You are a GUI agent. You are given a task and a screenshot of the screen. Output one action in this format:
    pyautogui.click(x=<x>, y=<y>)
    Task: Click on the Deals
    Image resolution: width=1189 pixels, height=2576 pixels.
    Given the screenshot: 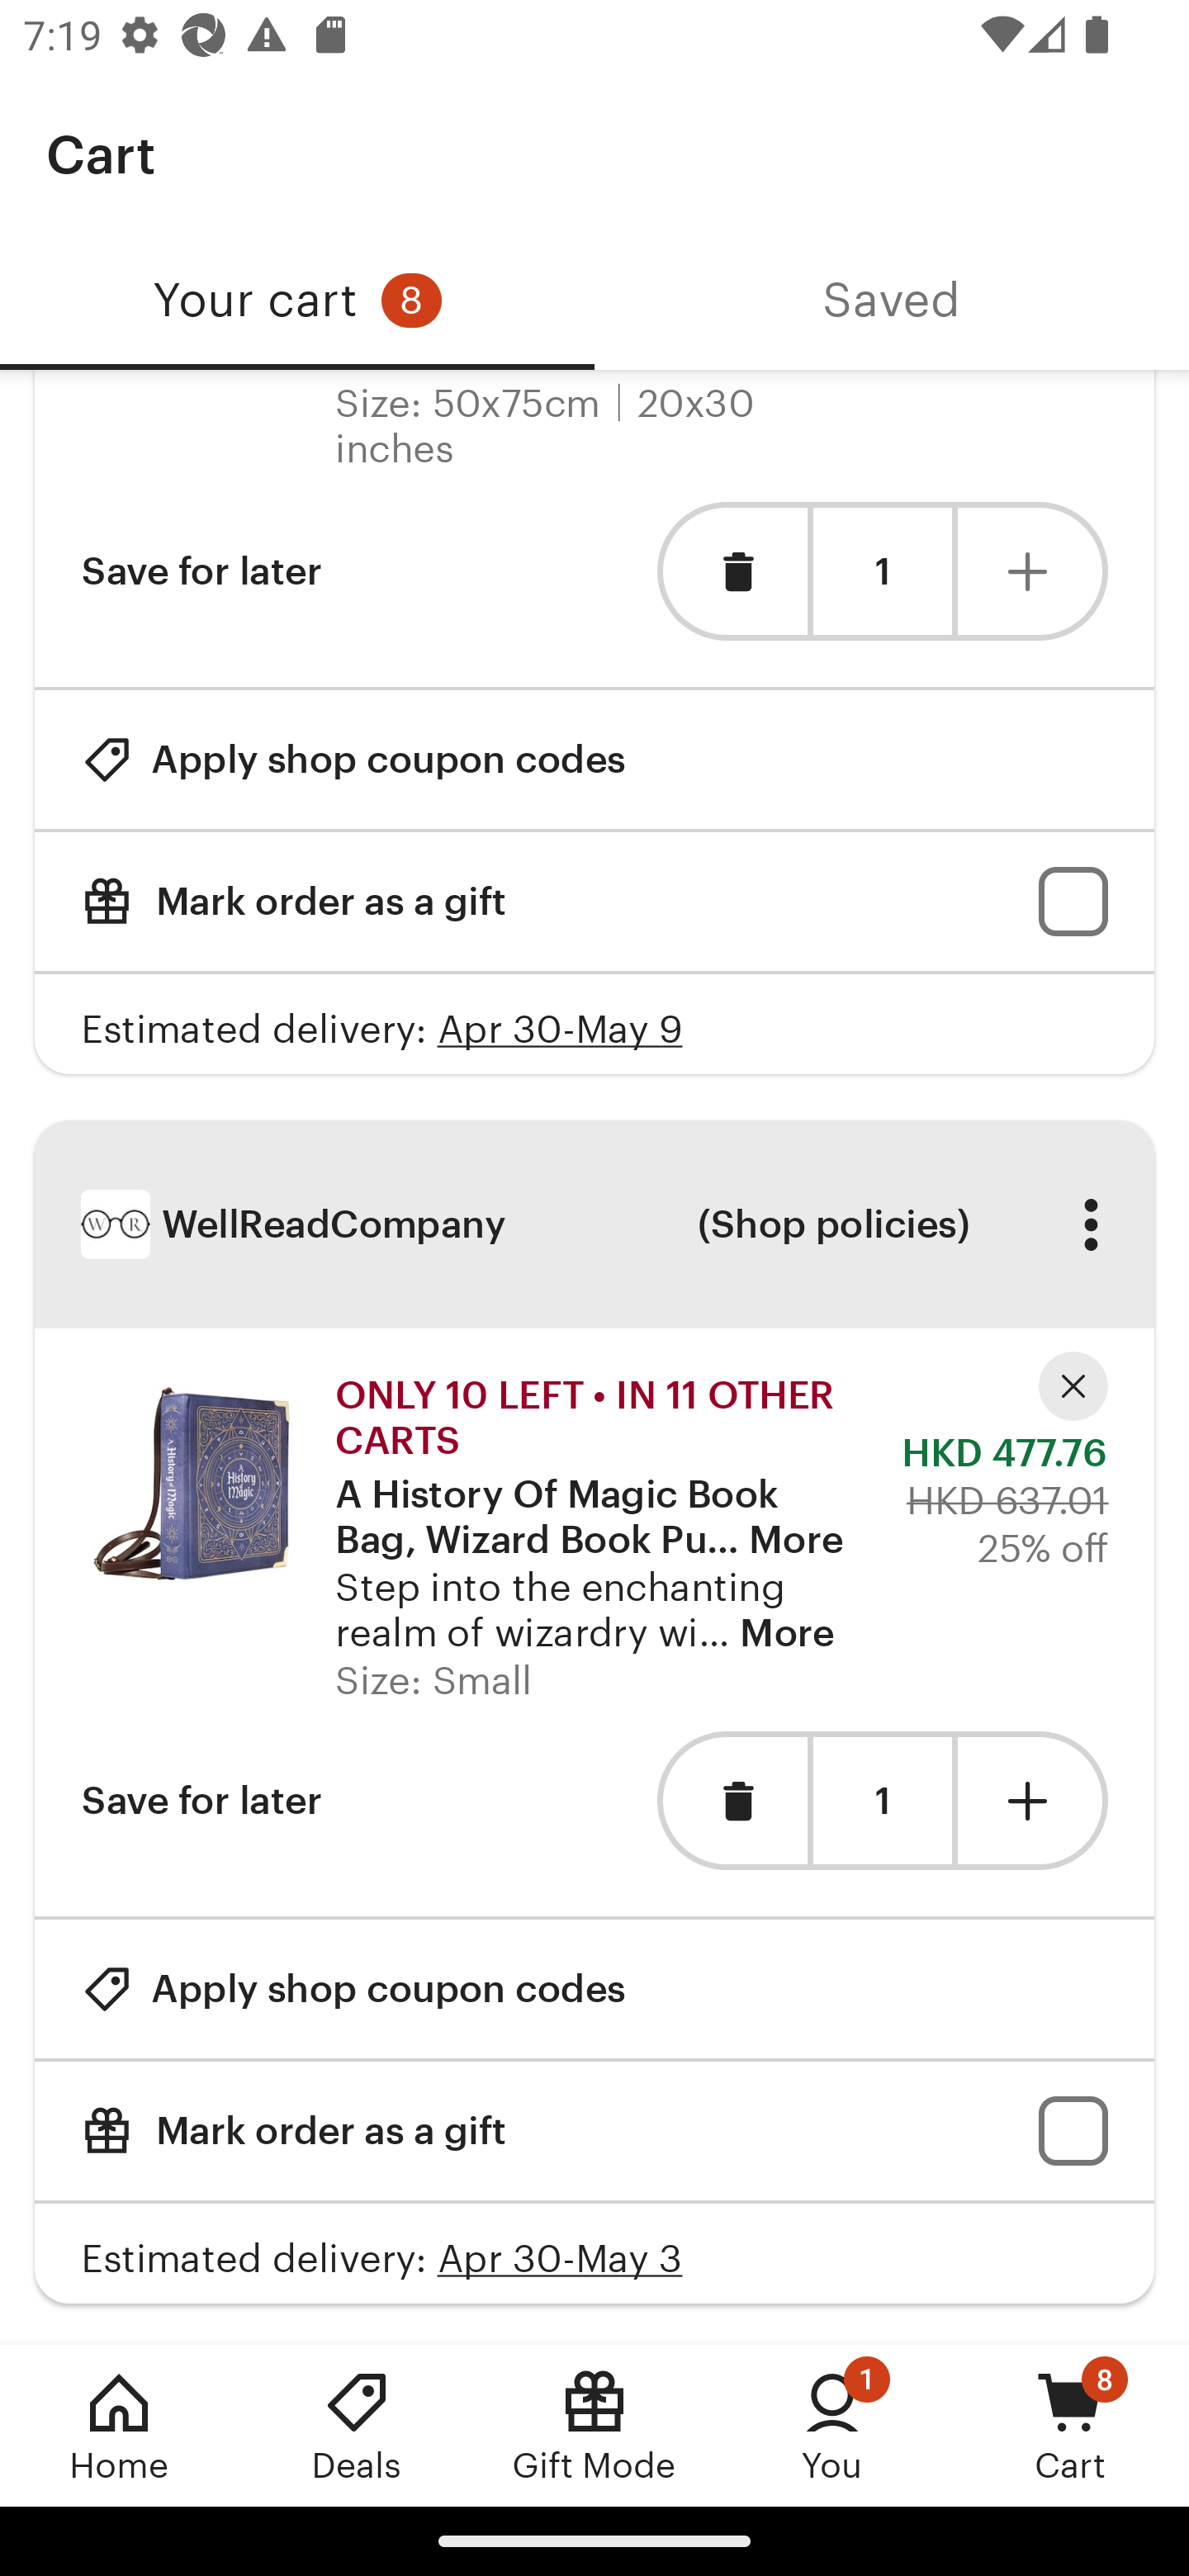 What is the action you would take?
    pyautogui.click(x=357, y=2425)
    